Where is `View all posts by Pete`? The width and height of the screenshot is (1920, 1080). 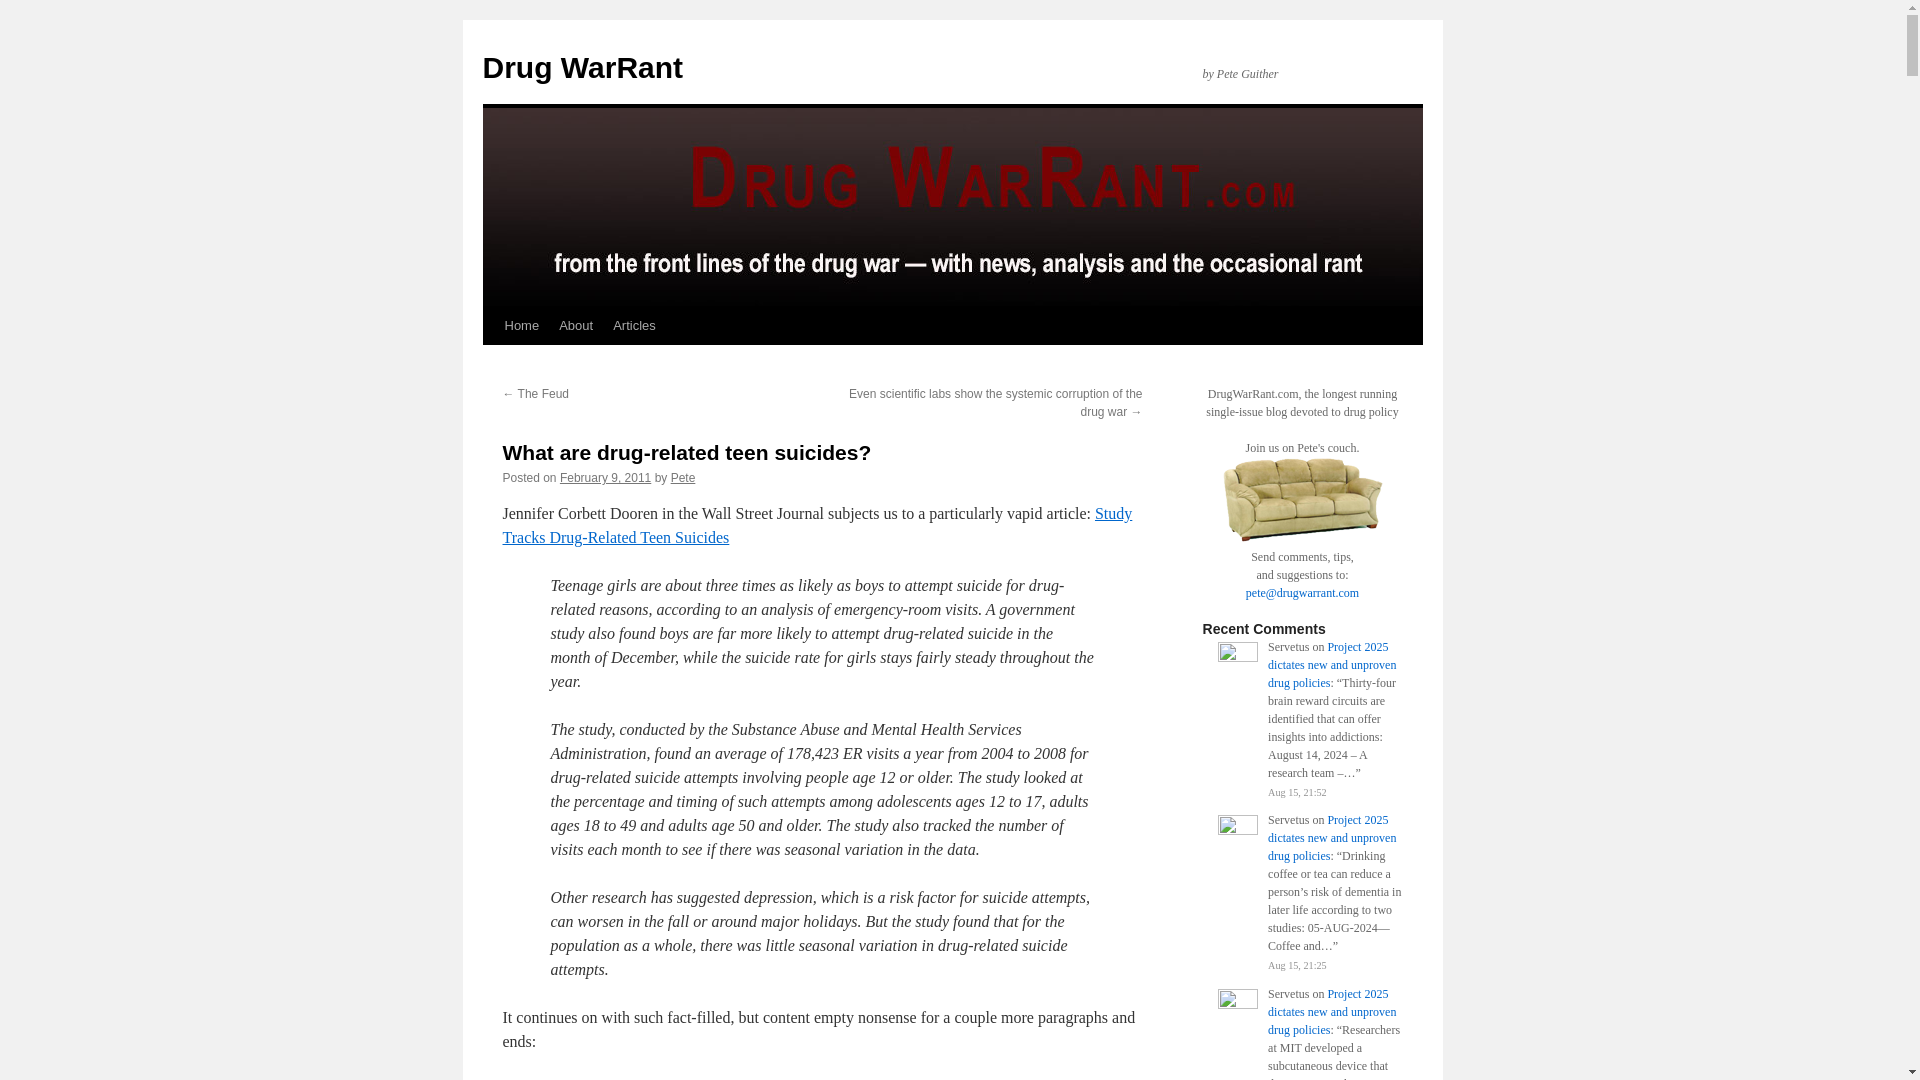 View all posts by Pete is located at coordinates (682, 477).